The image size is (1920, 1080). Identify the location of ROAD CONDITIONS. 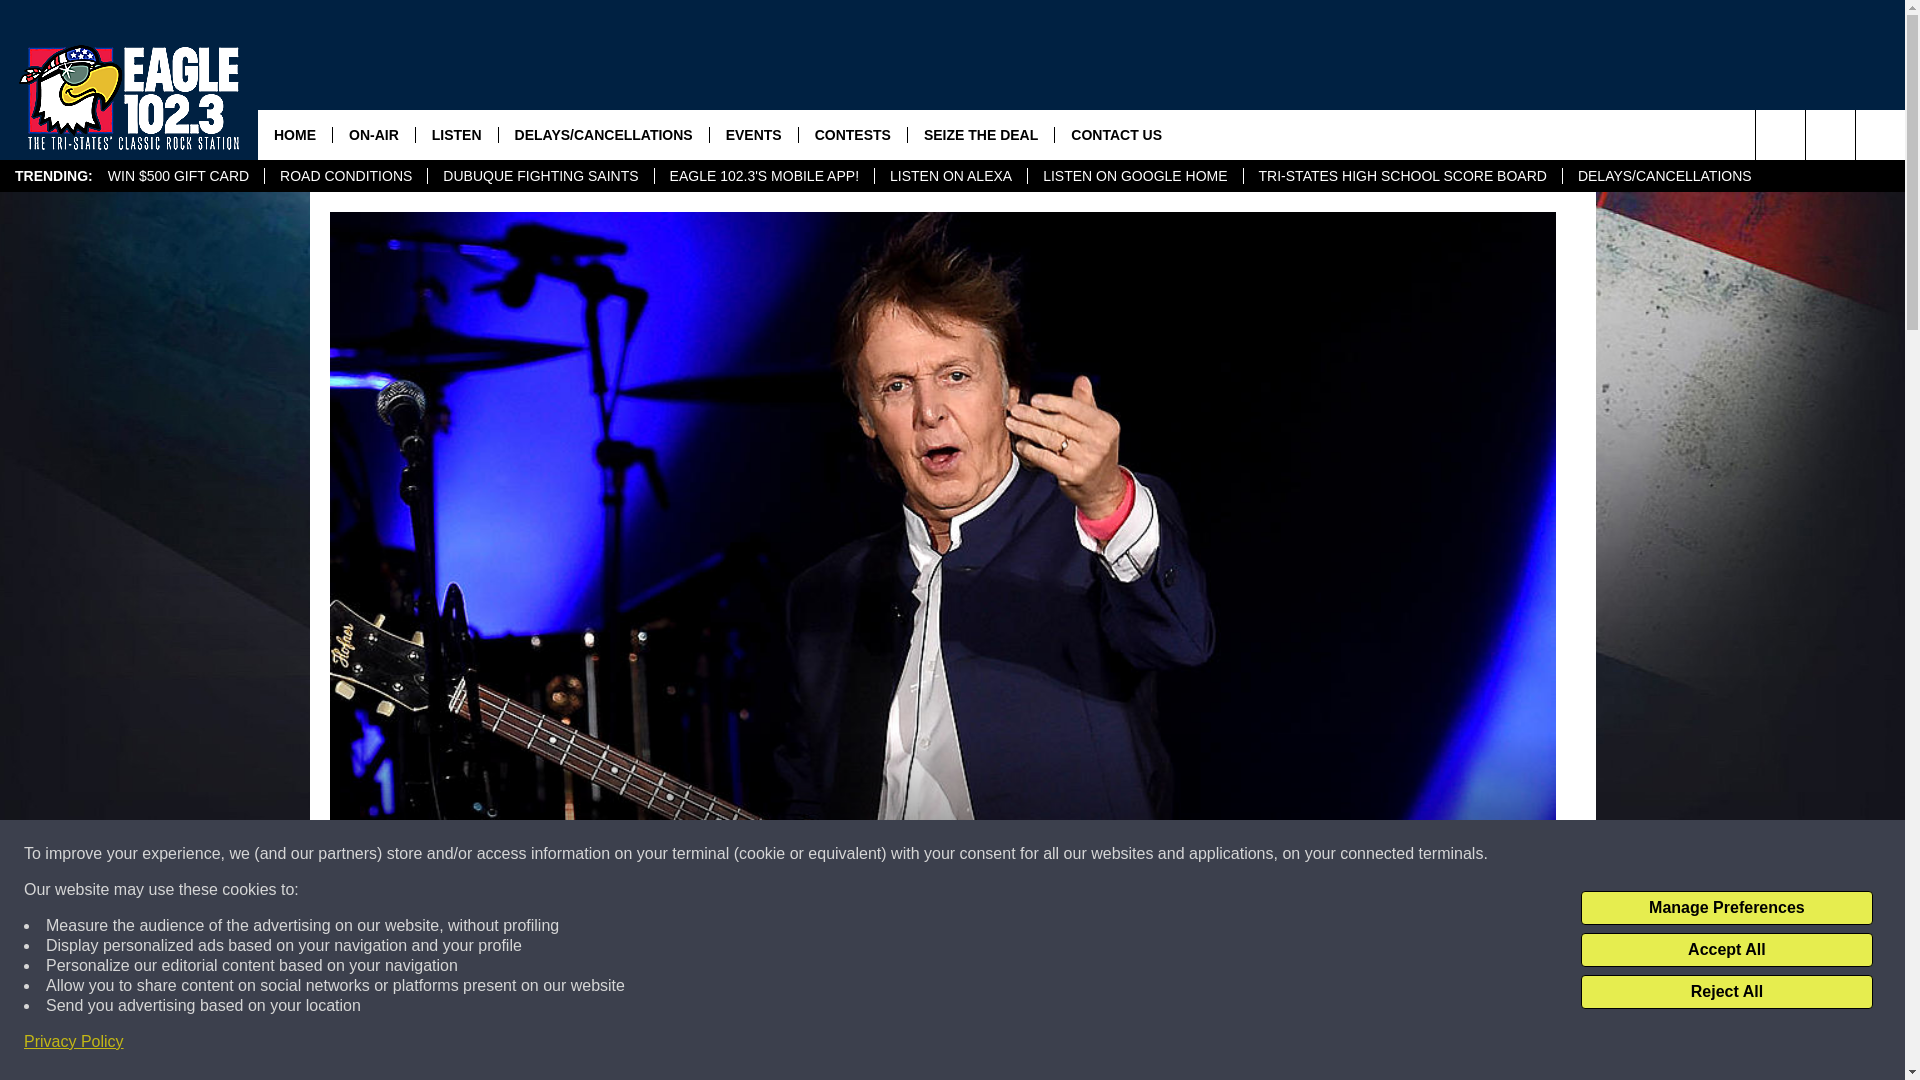
(345, 176).